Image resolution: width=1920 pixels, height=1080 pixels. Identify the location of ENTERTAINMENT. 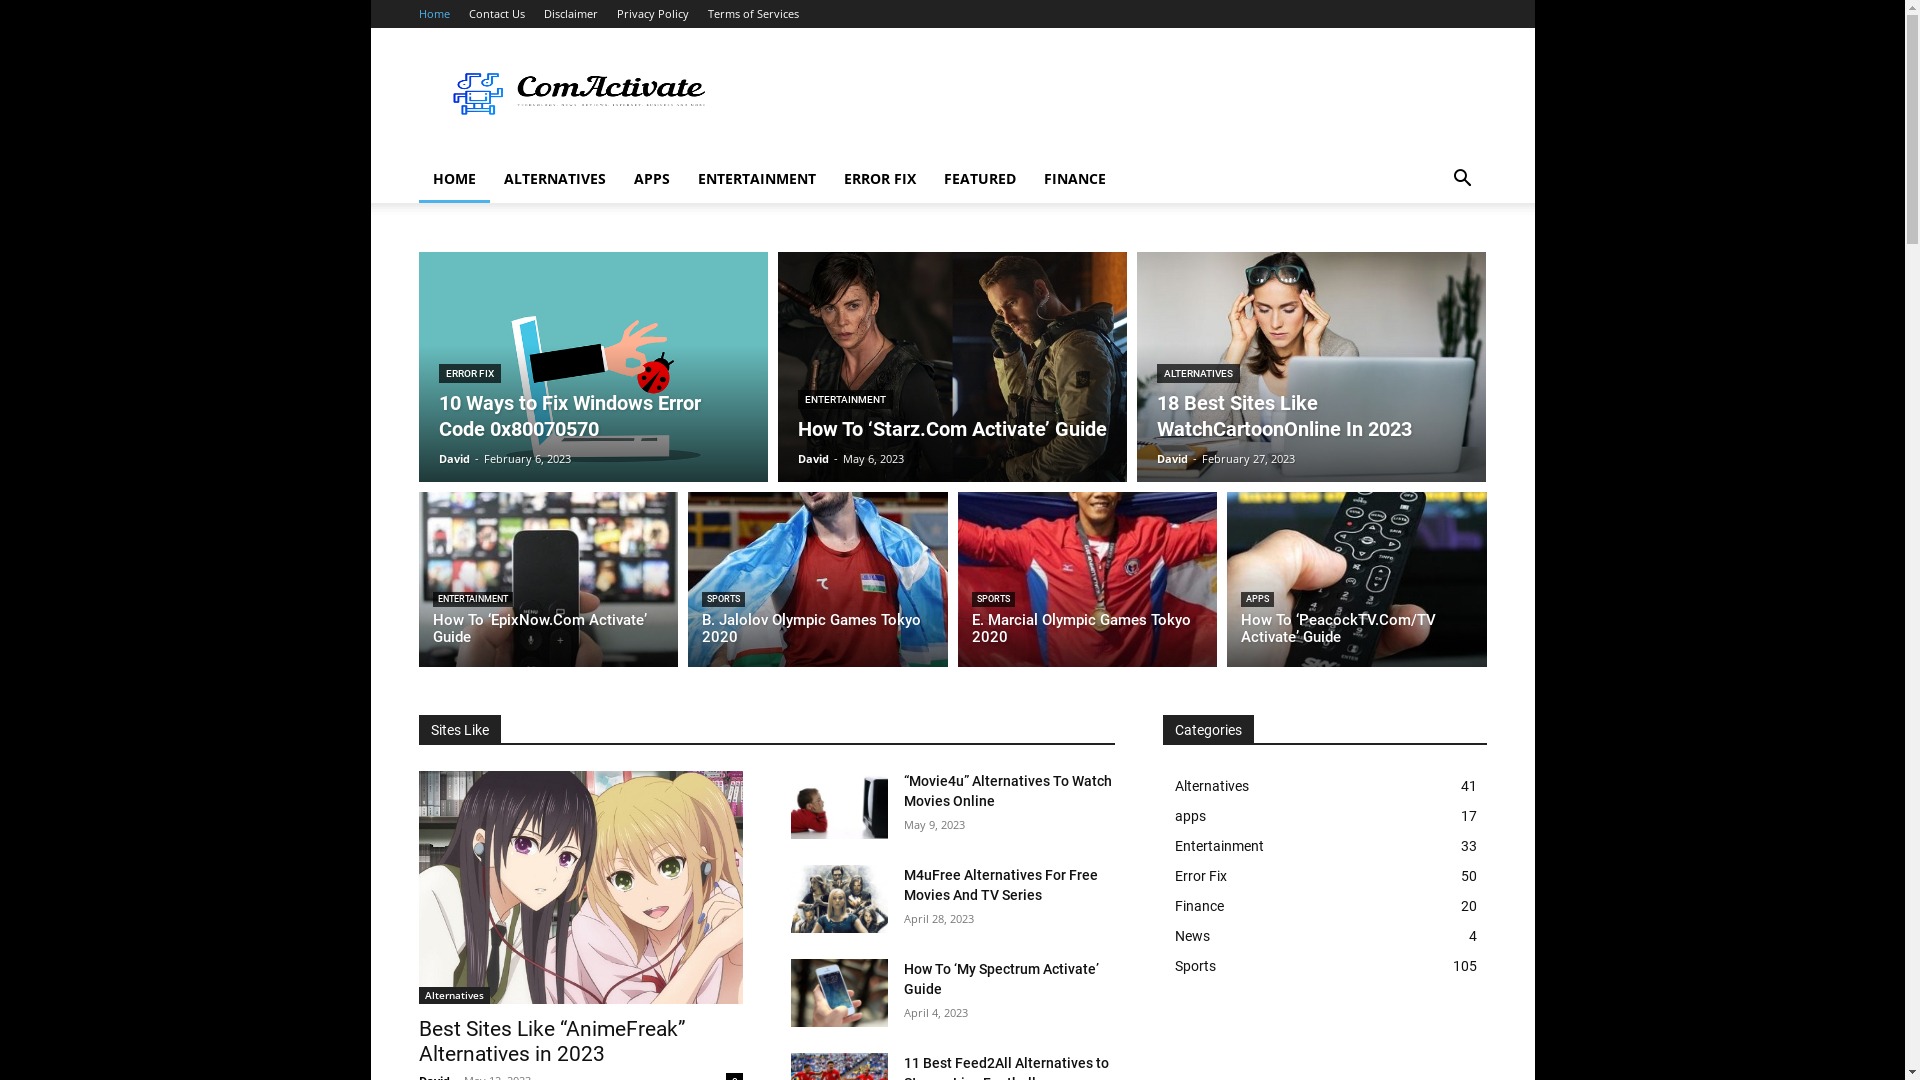
(846, 400).